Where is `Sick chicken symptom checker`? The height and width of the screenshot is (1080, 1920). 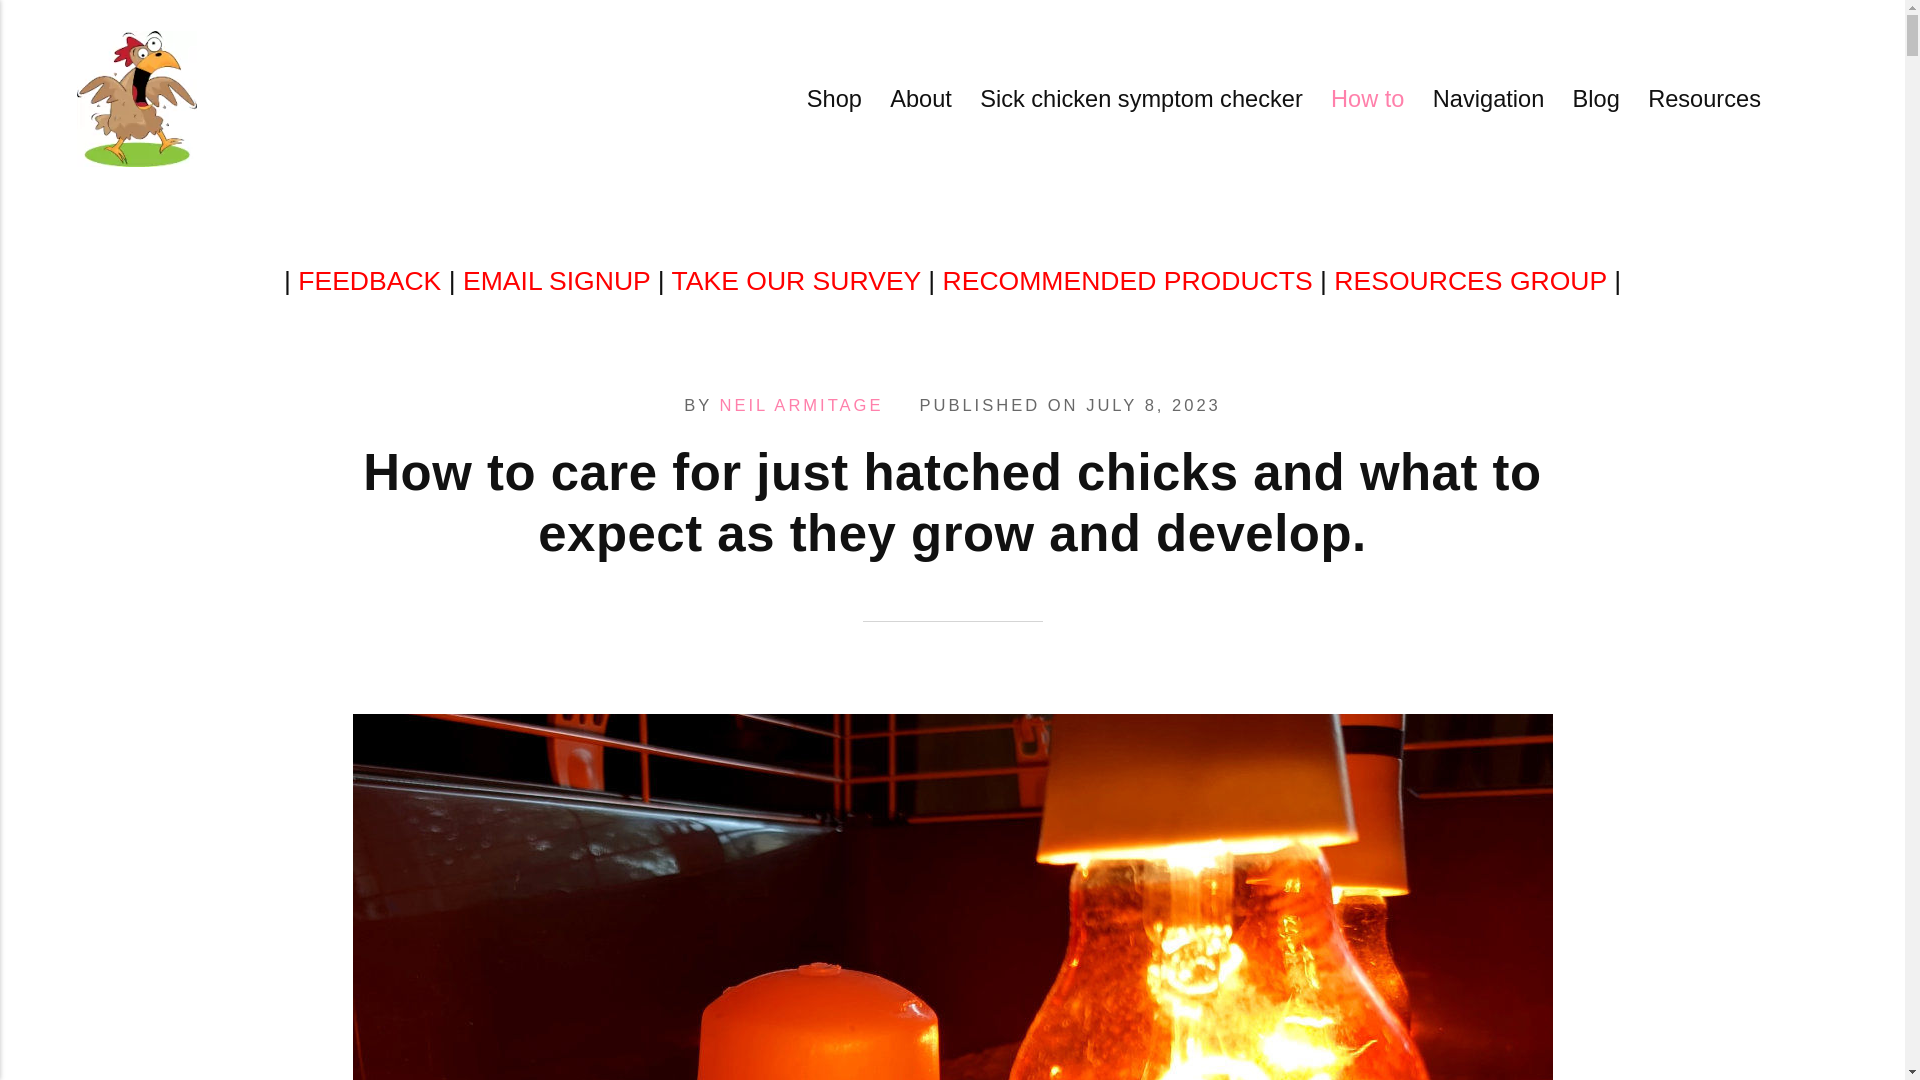 Sick chicken symptom checker is located at coordinates (1141, 98).